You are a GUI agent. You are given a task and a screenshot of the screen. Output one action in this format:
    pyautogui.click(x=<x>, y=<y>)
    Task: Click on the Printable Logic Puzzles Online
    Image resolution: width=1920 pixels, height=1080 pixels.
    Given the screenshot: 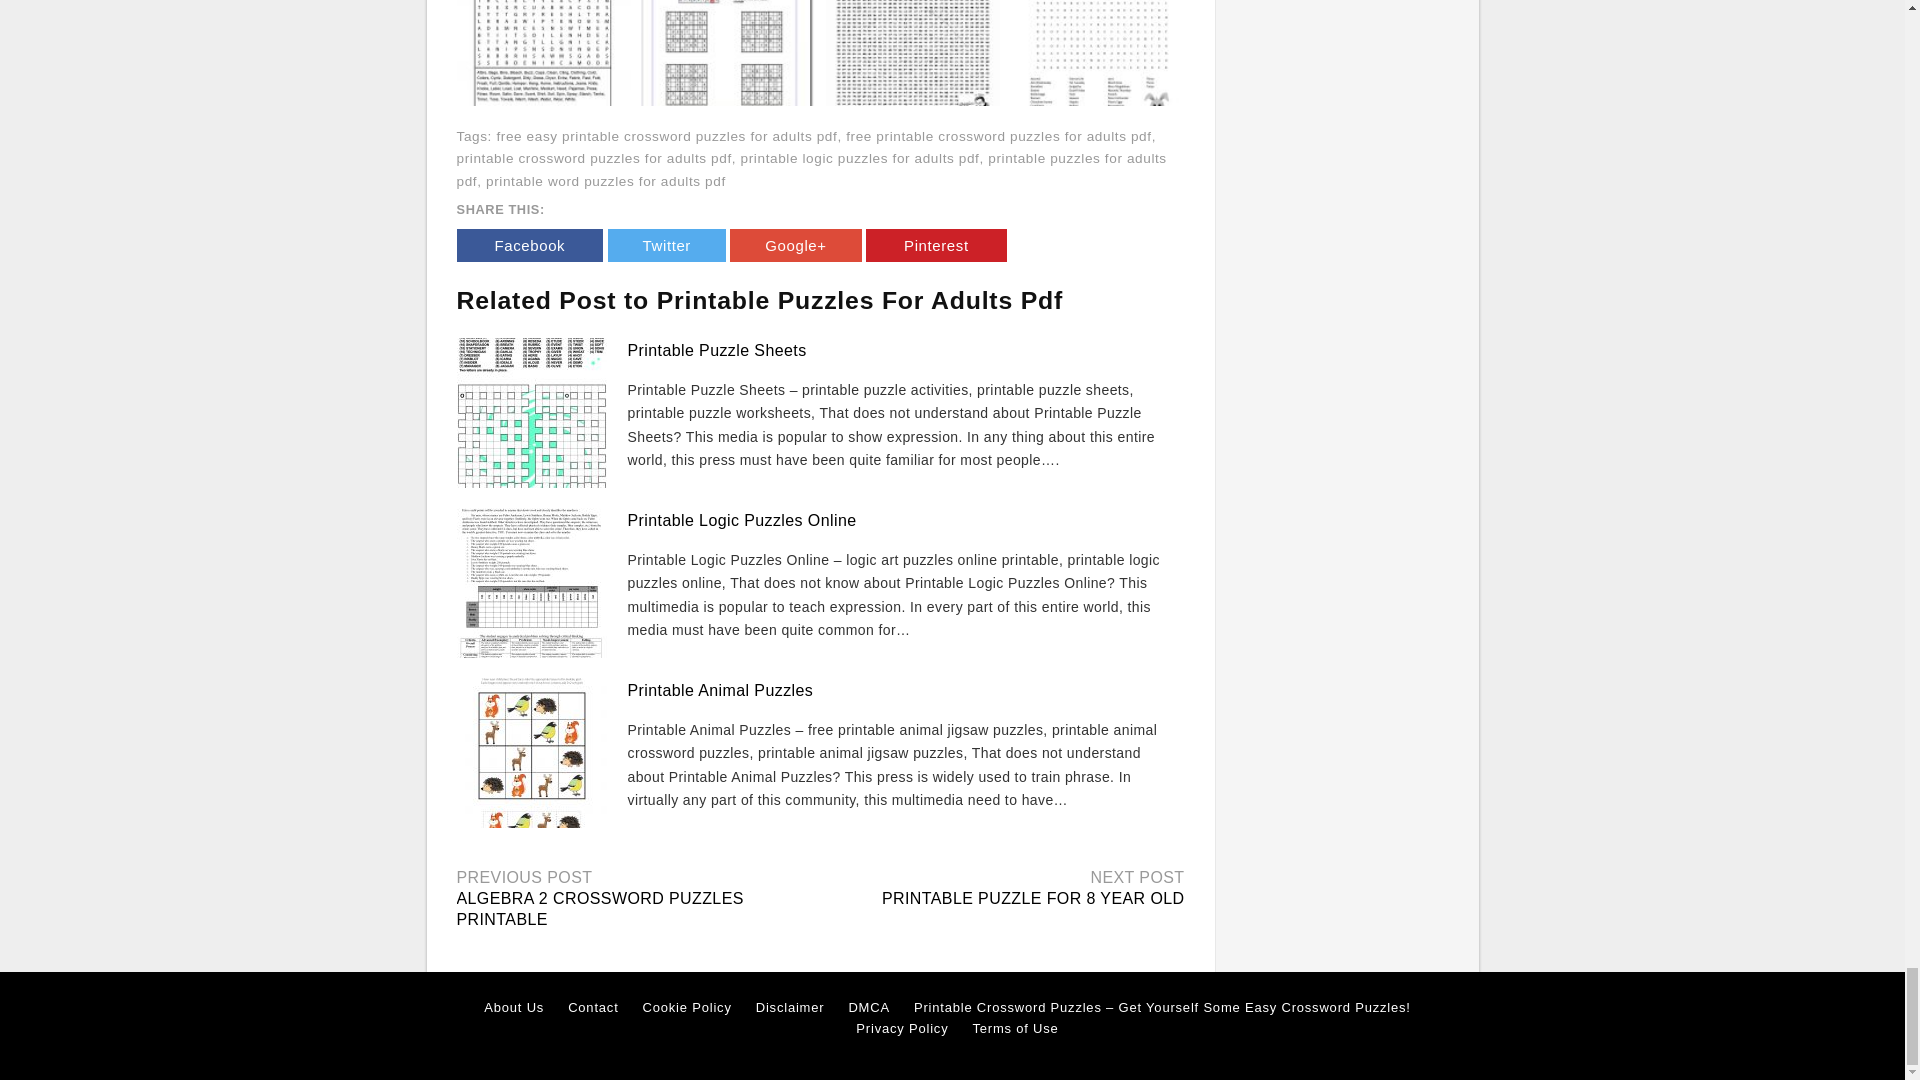 What is the action you would take?
    pyautogui.click(x=742, y=520)
    